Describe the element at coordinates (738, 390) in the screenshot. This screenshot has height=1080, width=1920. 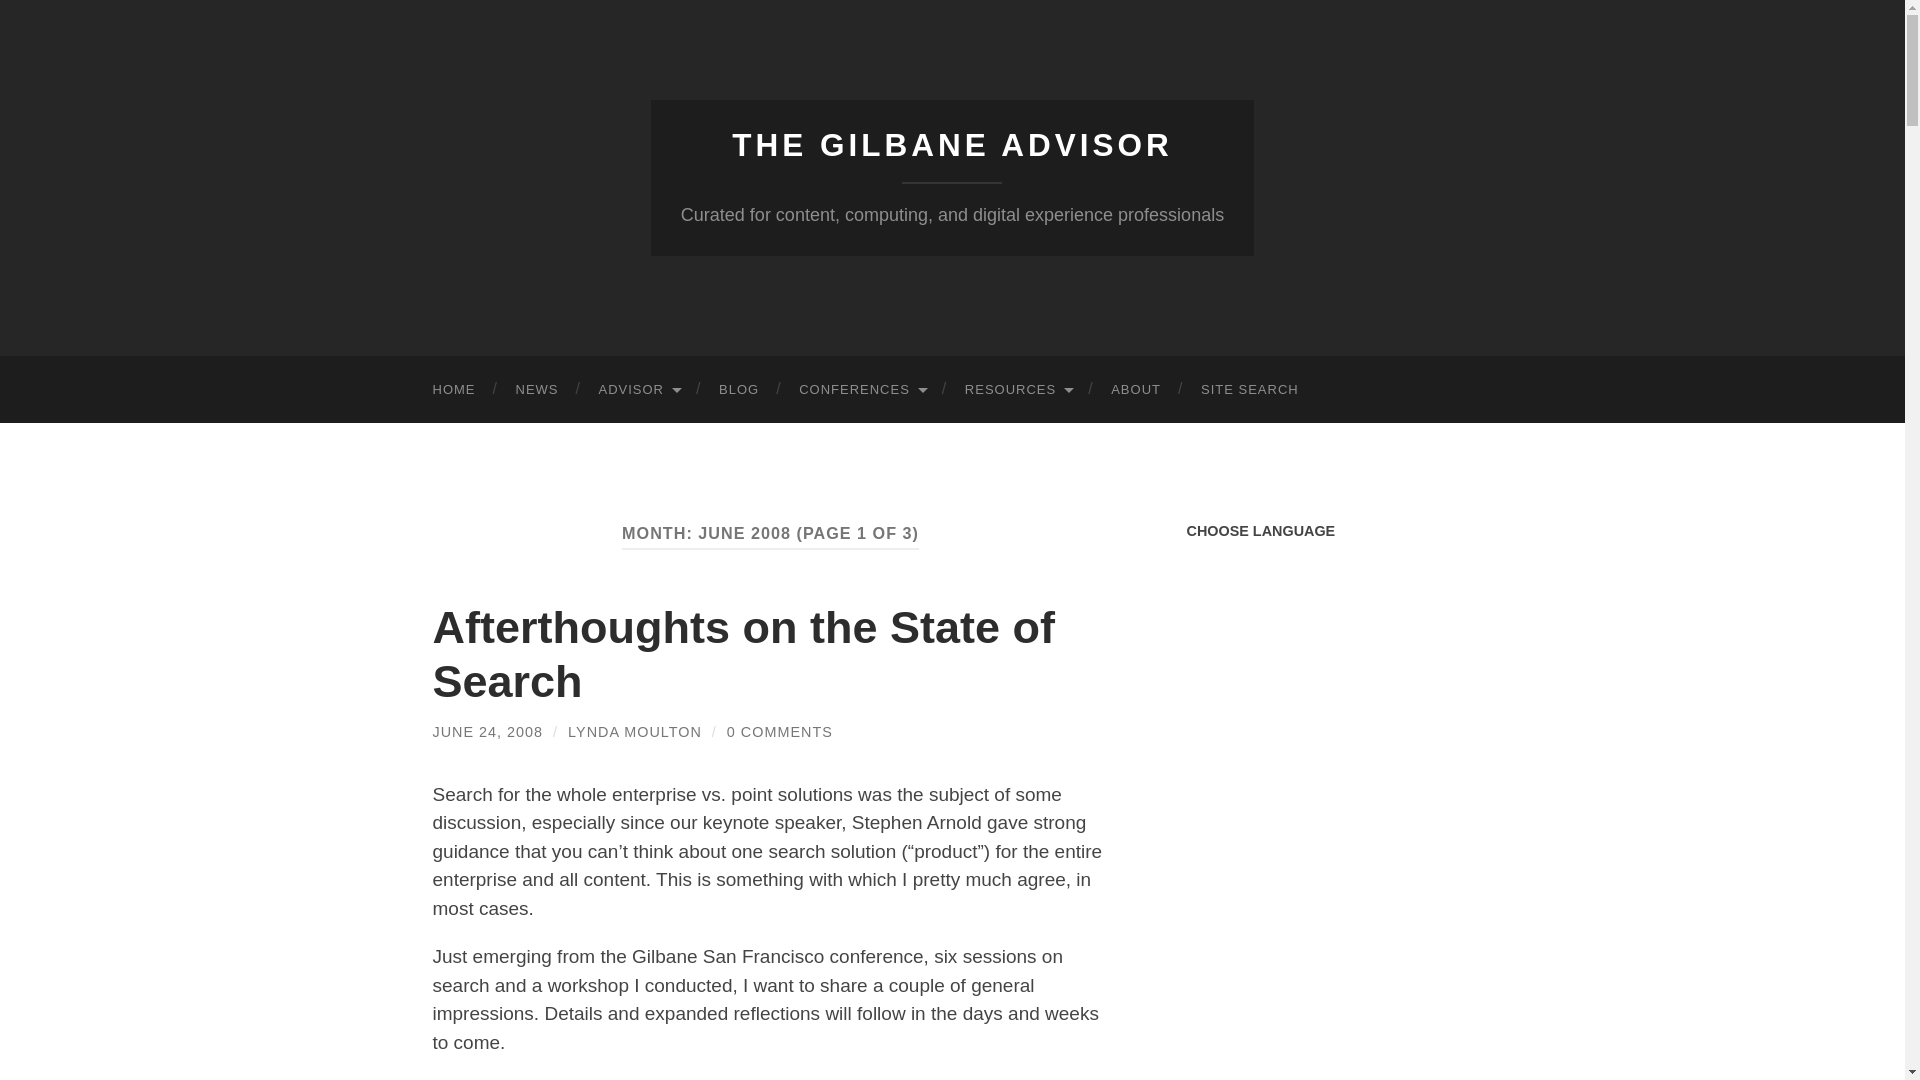
I see `BLOG` at that location.